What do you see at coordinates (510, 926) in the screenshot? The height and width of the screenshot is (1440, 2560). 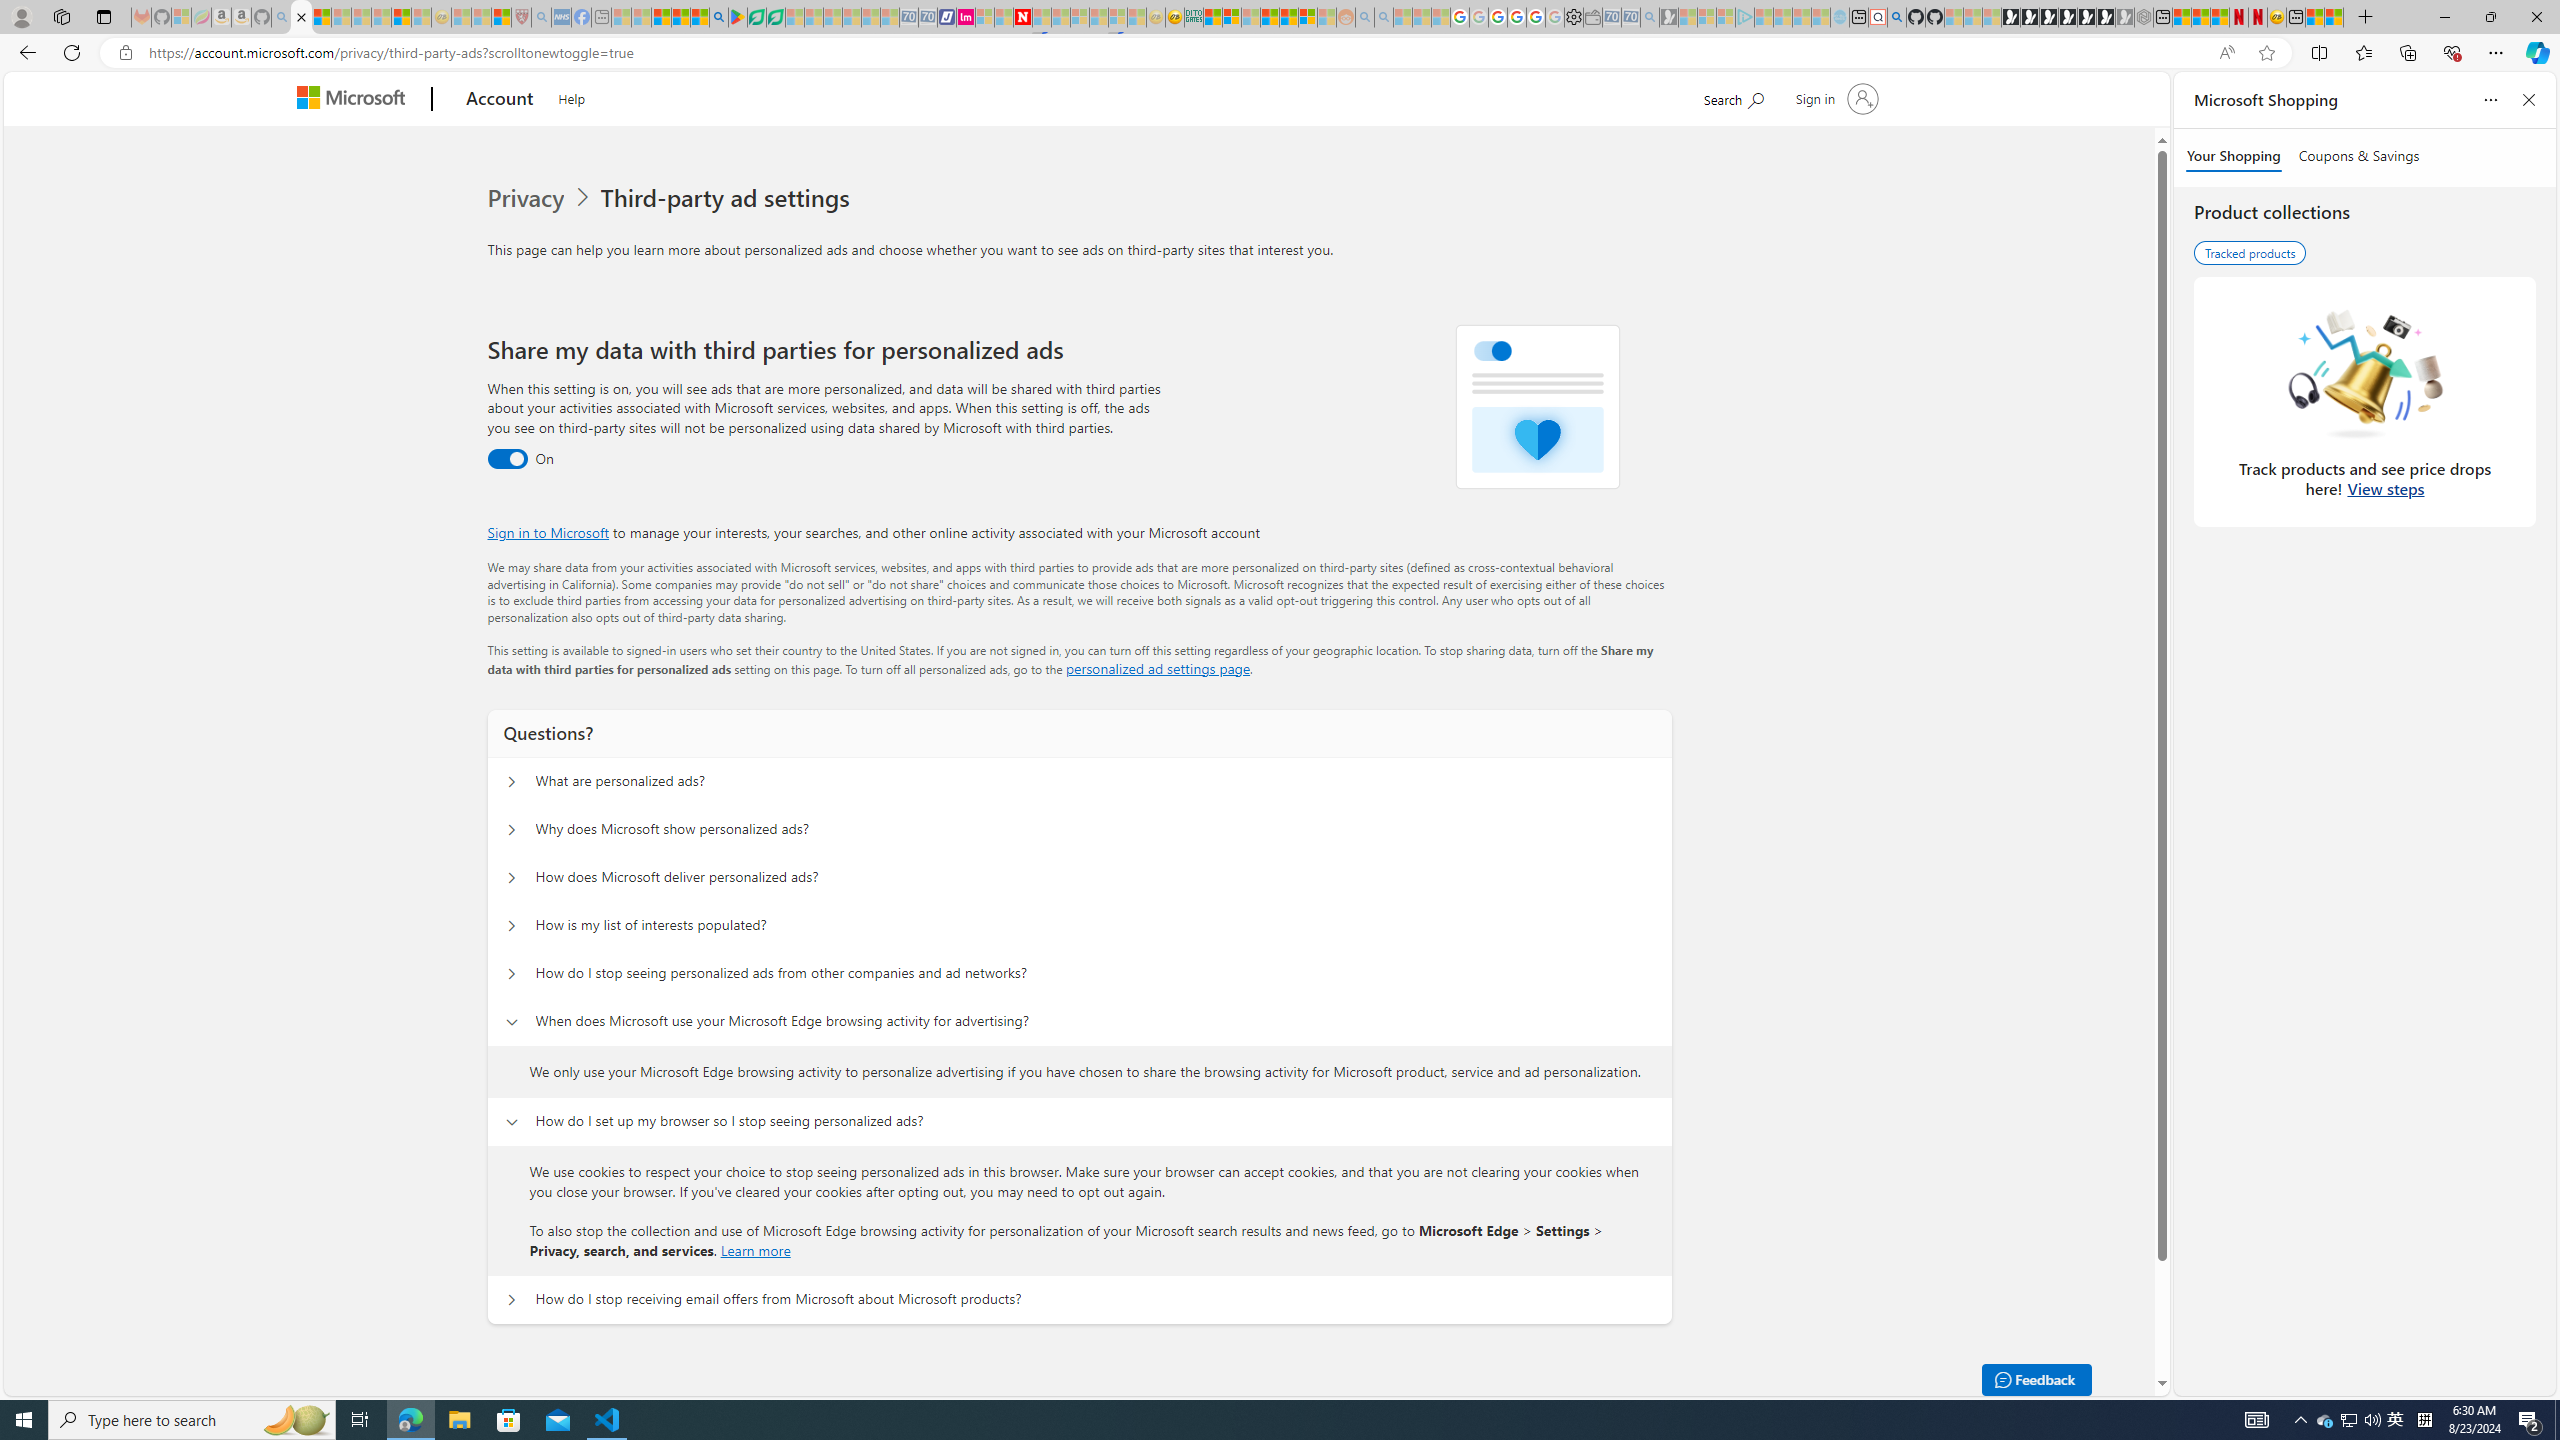 I see `Questions? How is my list of interests populated?` at bounding box center [510, 926].